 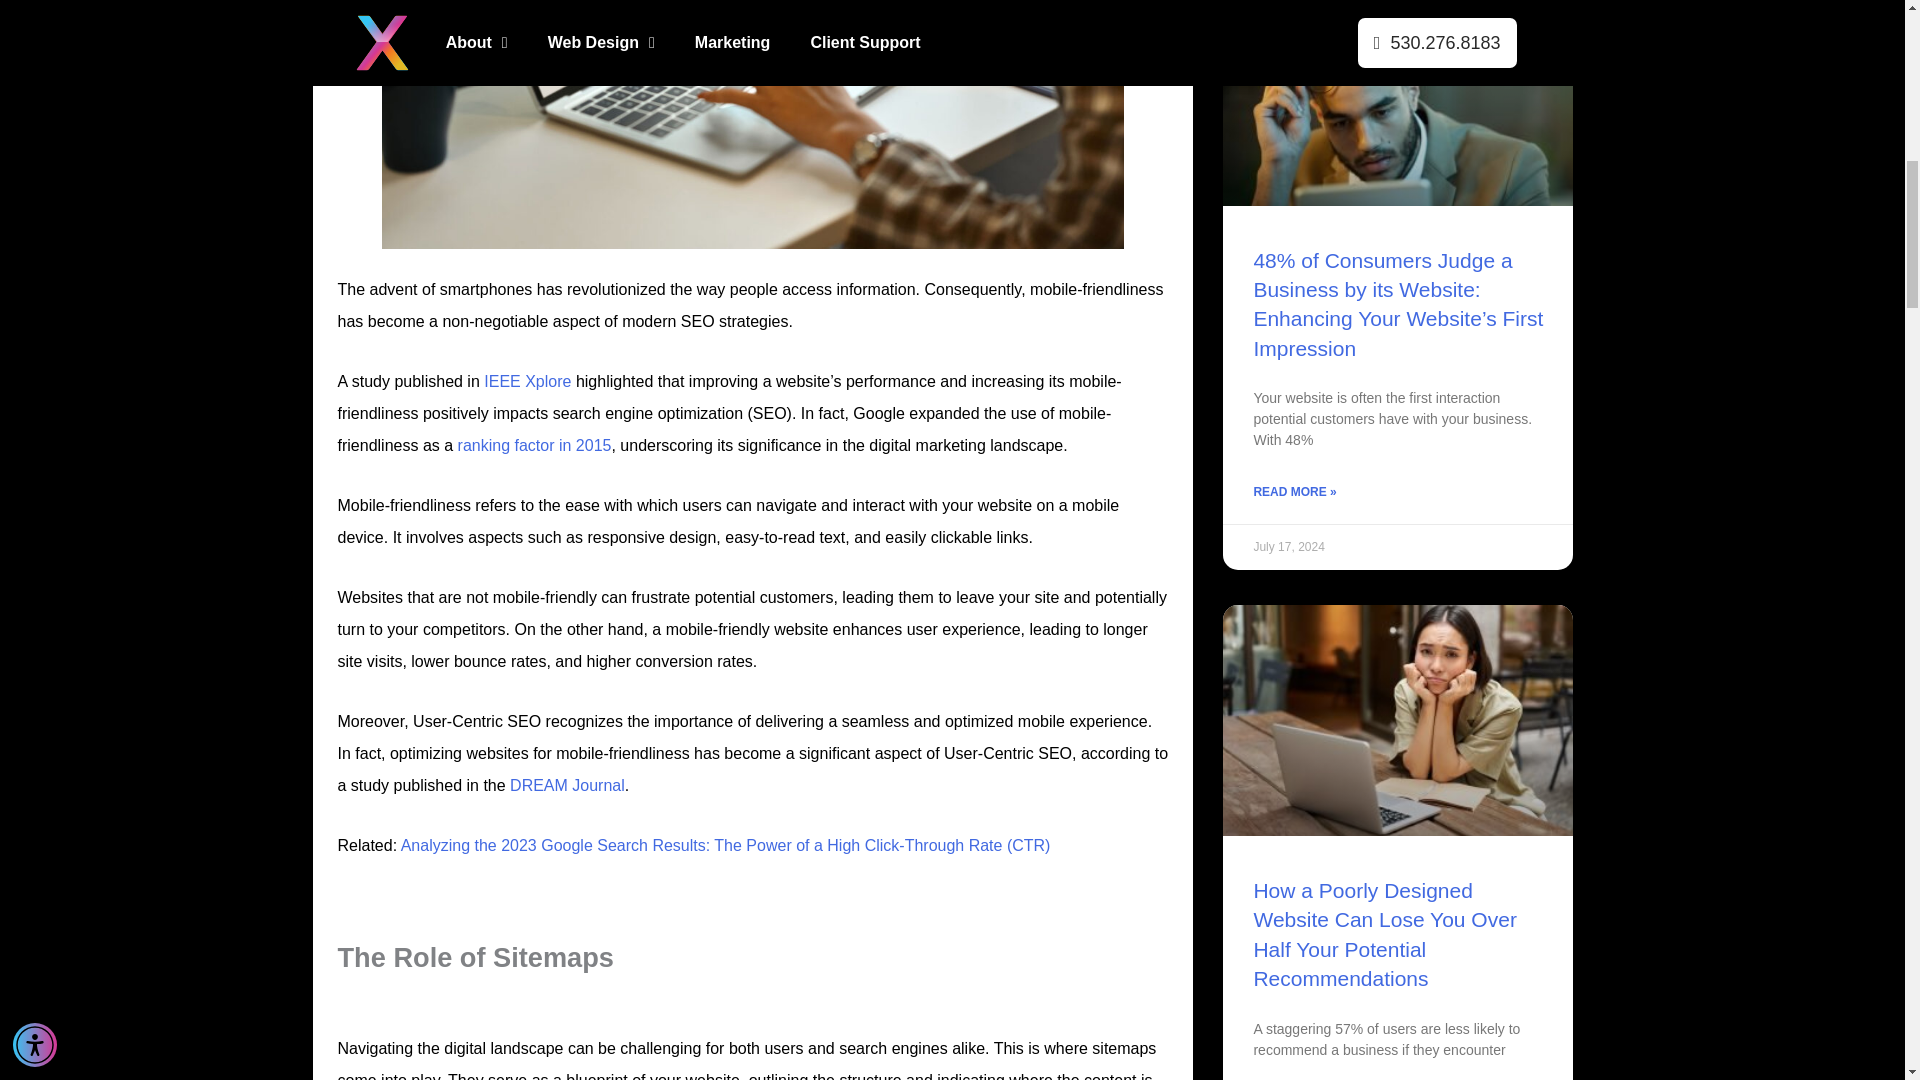 What do you see at coordinates (526, 380) in the screenshot?
I see `IEEE Xplore` at bounding box center [526, 380].